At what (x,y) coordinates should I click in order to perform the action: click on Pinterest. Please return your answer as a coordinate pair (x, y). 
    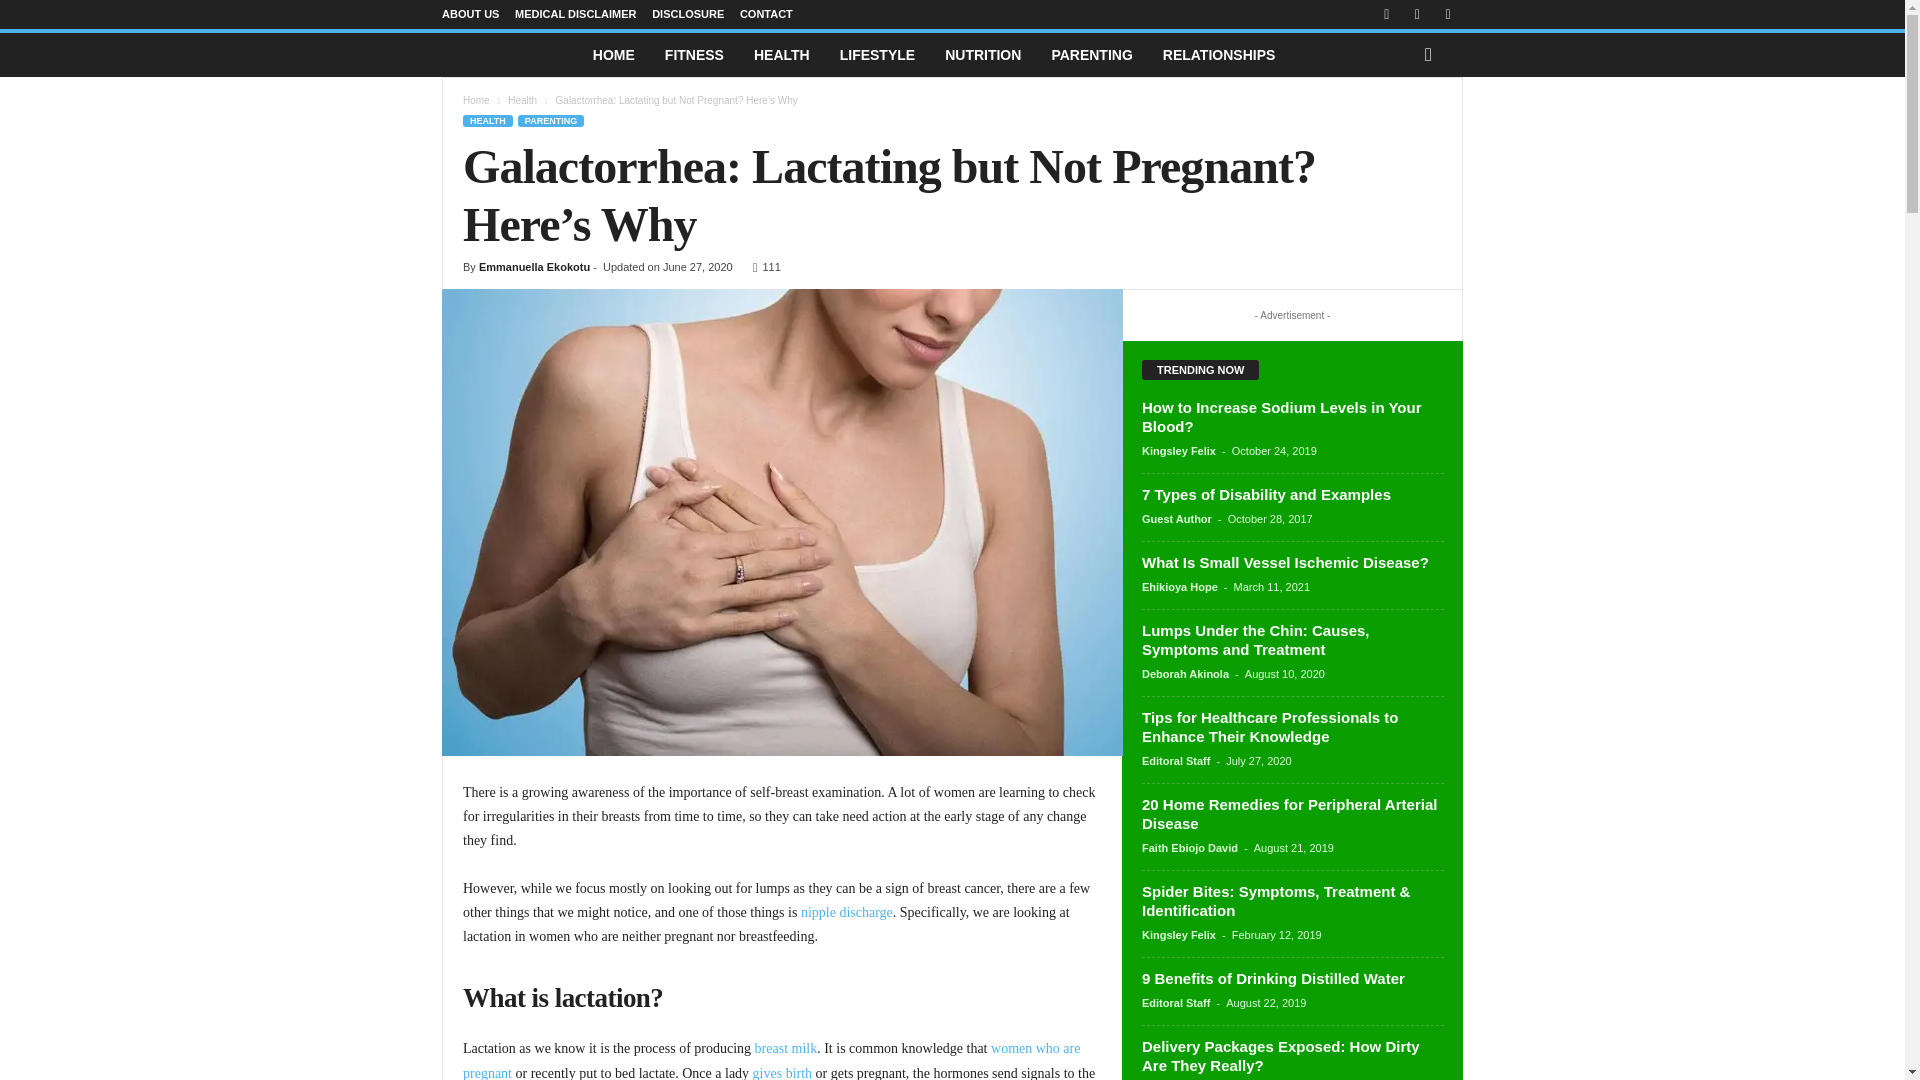
    Looking at the image, I should click on (1416, 14).